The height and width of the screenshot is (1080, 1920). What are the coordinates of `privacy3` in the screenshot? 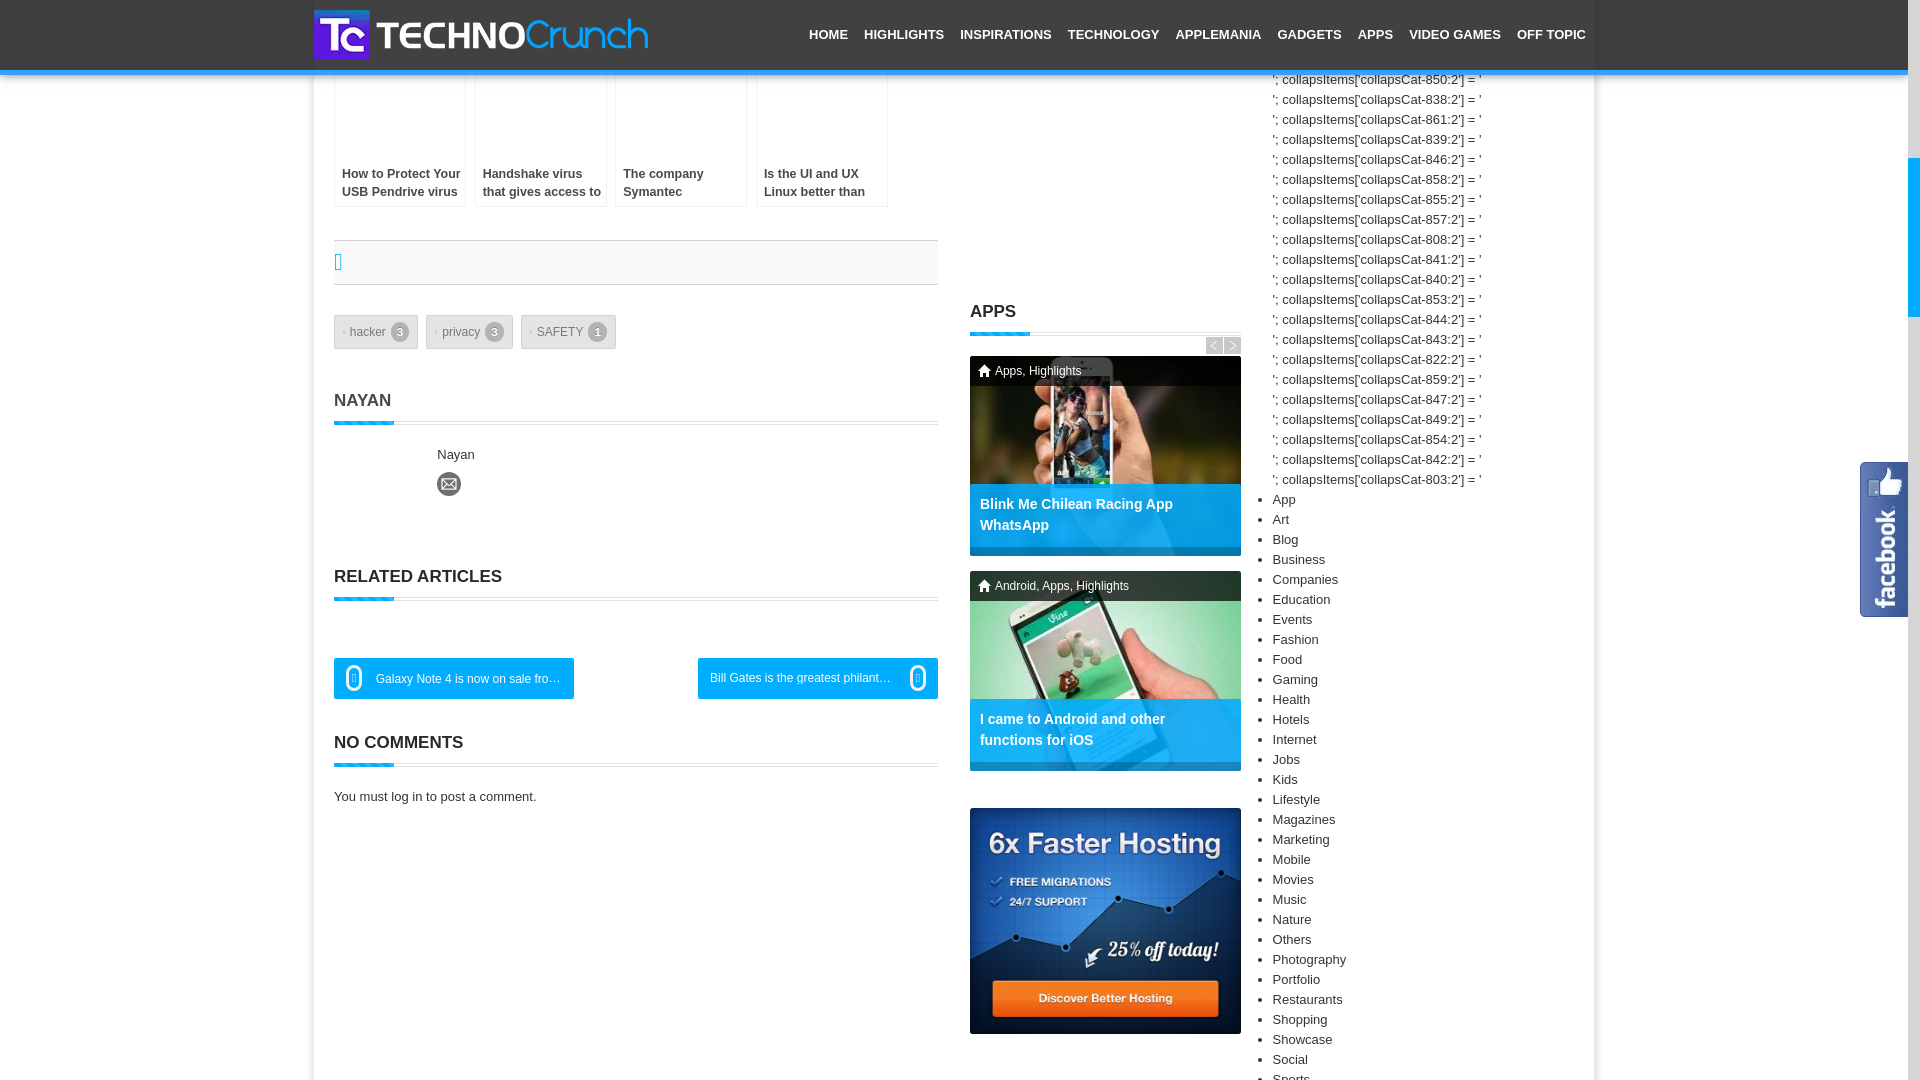 It's located at (469, 332).